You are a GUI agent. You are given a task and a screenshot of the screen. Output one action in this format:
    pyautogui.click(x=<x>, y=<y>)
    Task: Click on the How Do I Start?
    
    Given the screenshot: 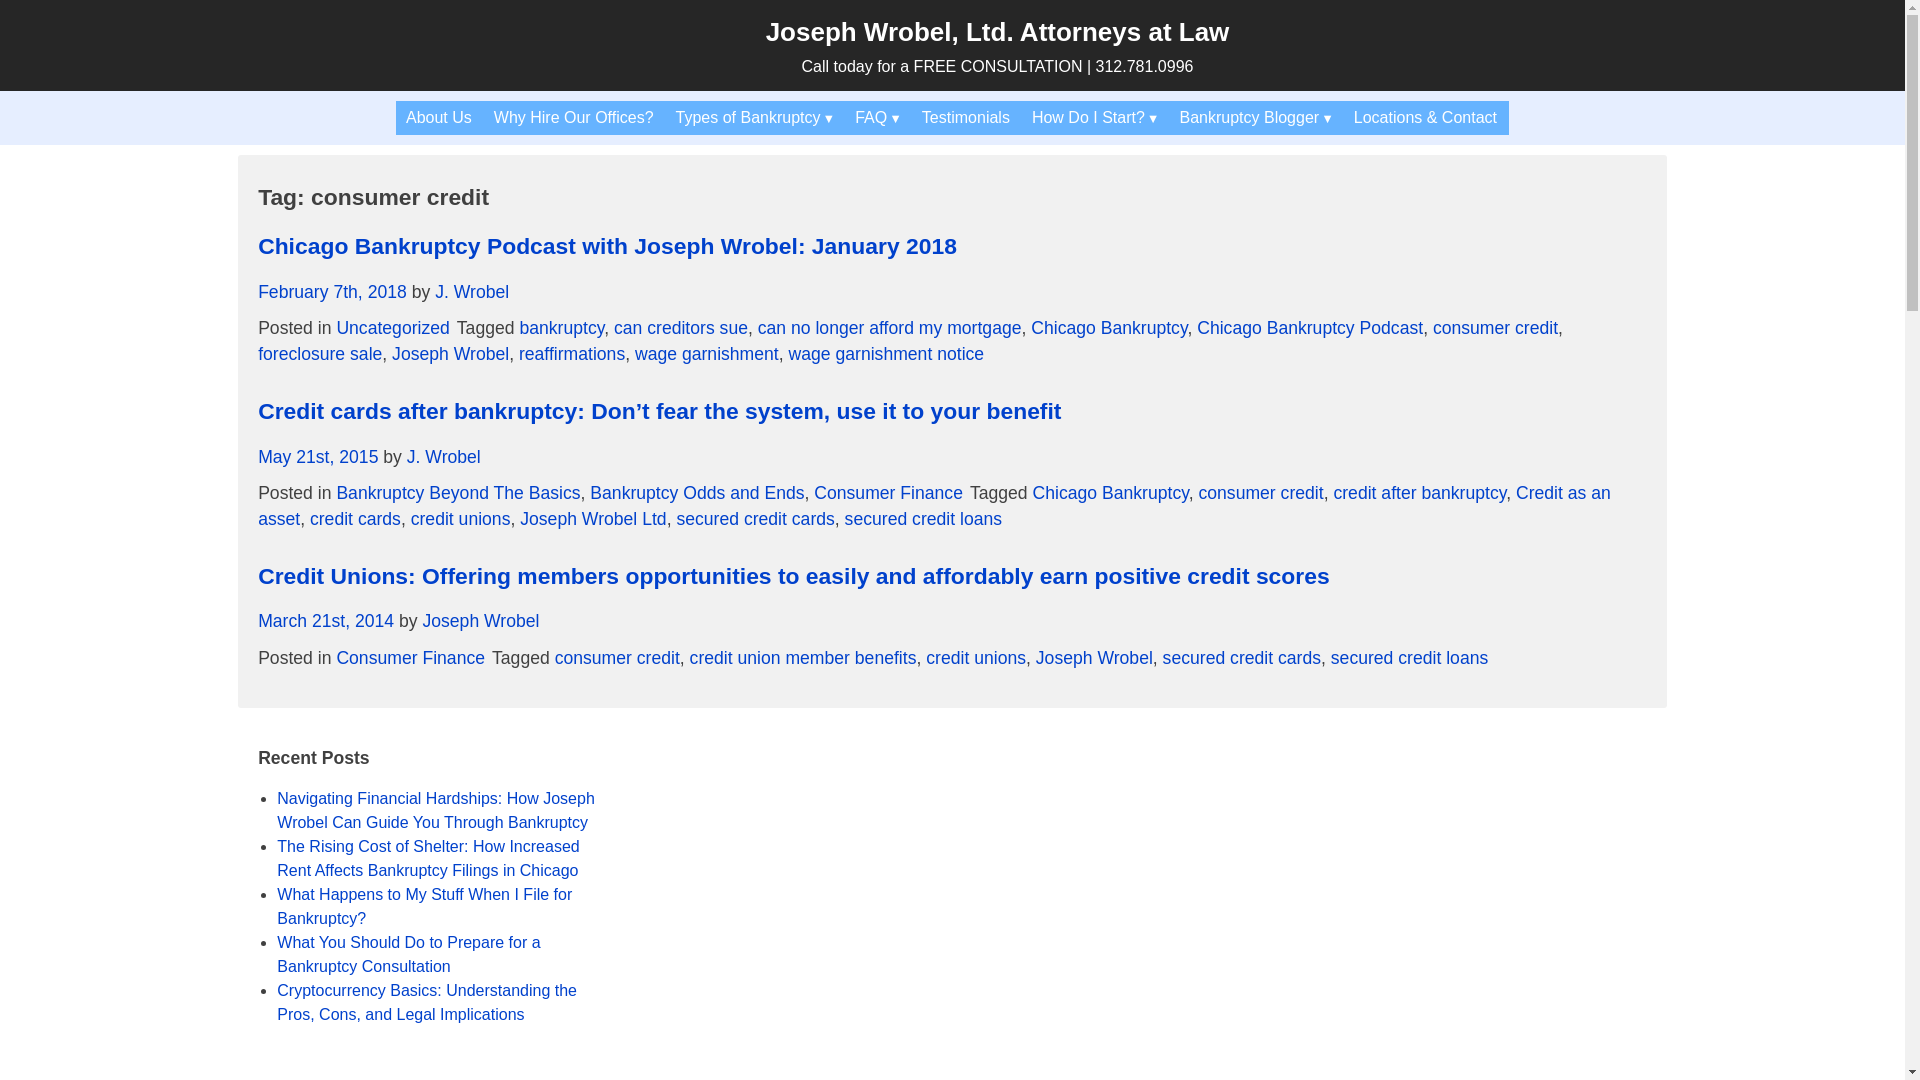 What is the action you would take?
    pyautogui.click(x=1095, y=118)
    